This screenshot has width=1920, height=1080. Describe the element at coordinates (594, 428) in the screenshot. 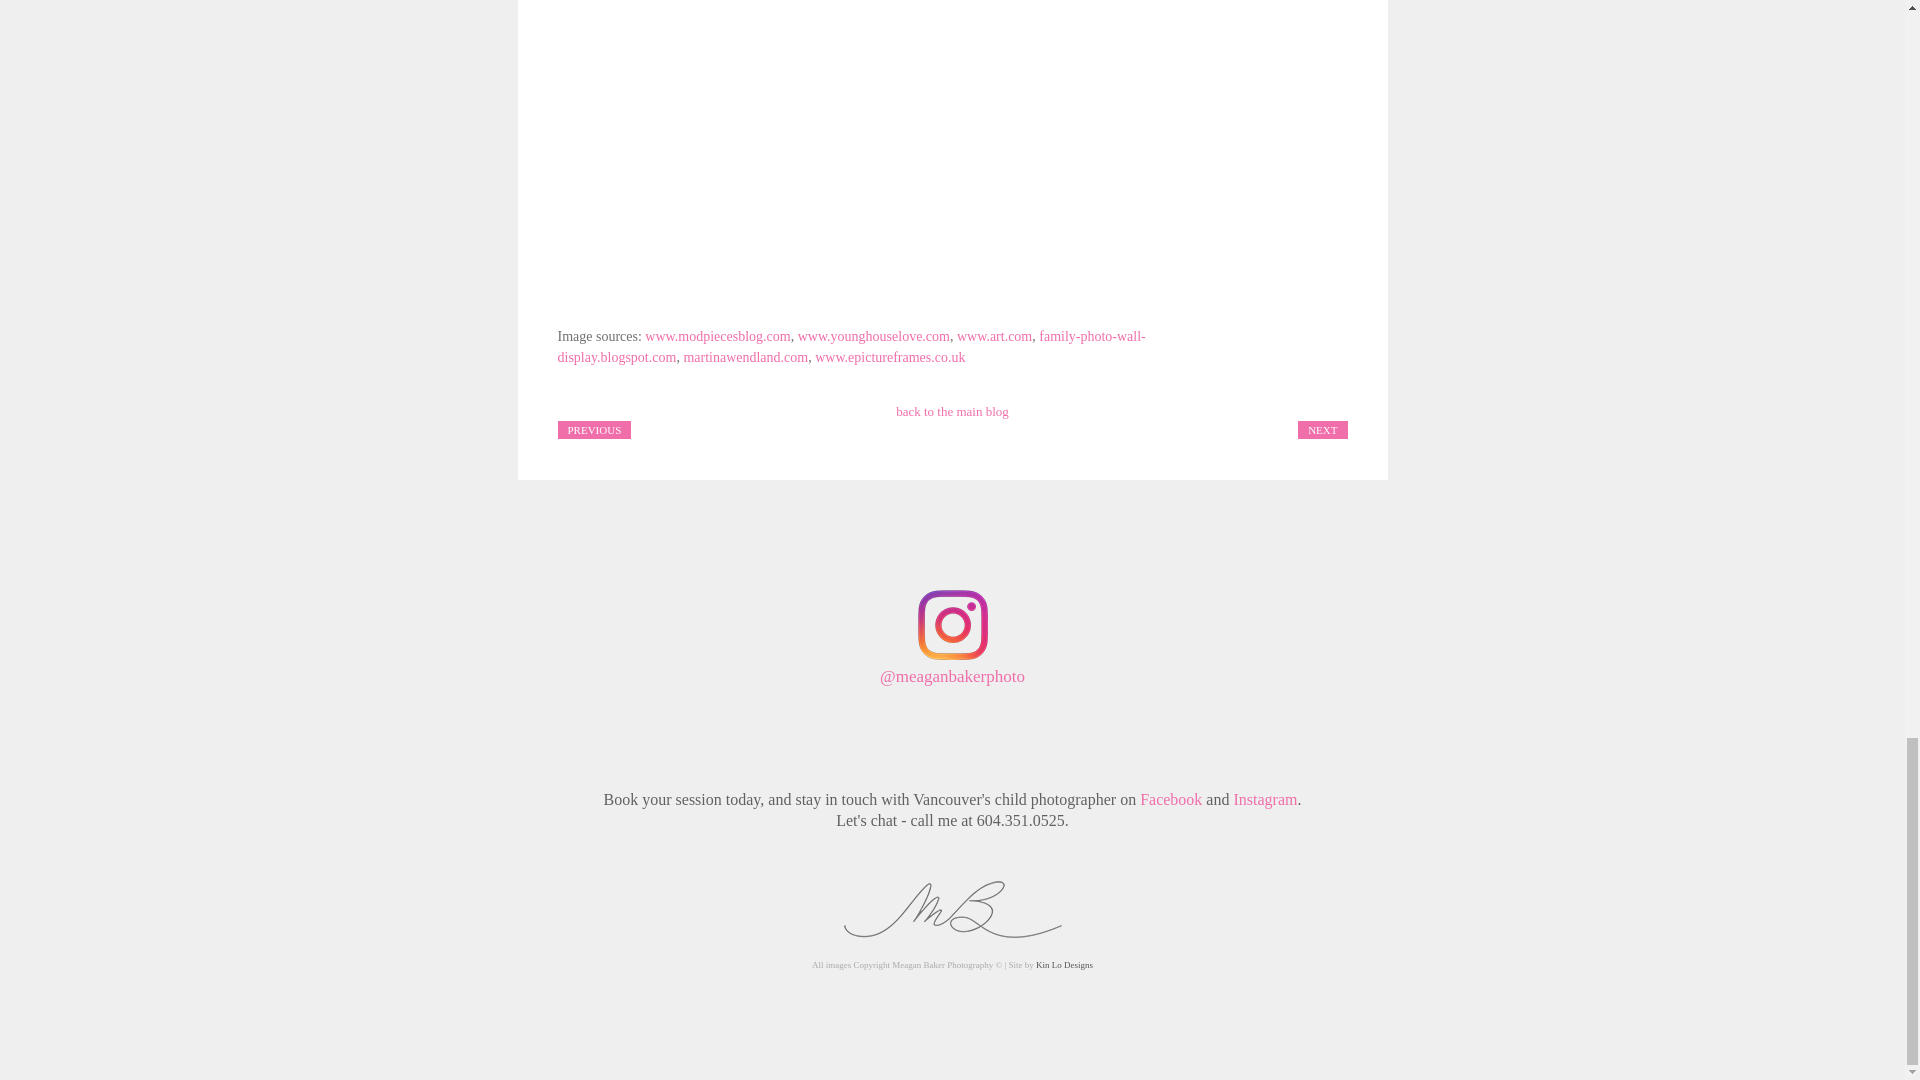

I see `PREVIOUS` at that location.